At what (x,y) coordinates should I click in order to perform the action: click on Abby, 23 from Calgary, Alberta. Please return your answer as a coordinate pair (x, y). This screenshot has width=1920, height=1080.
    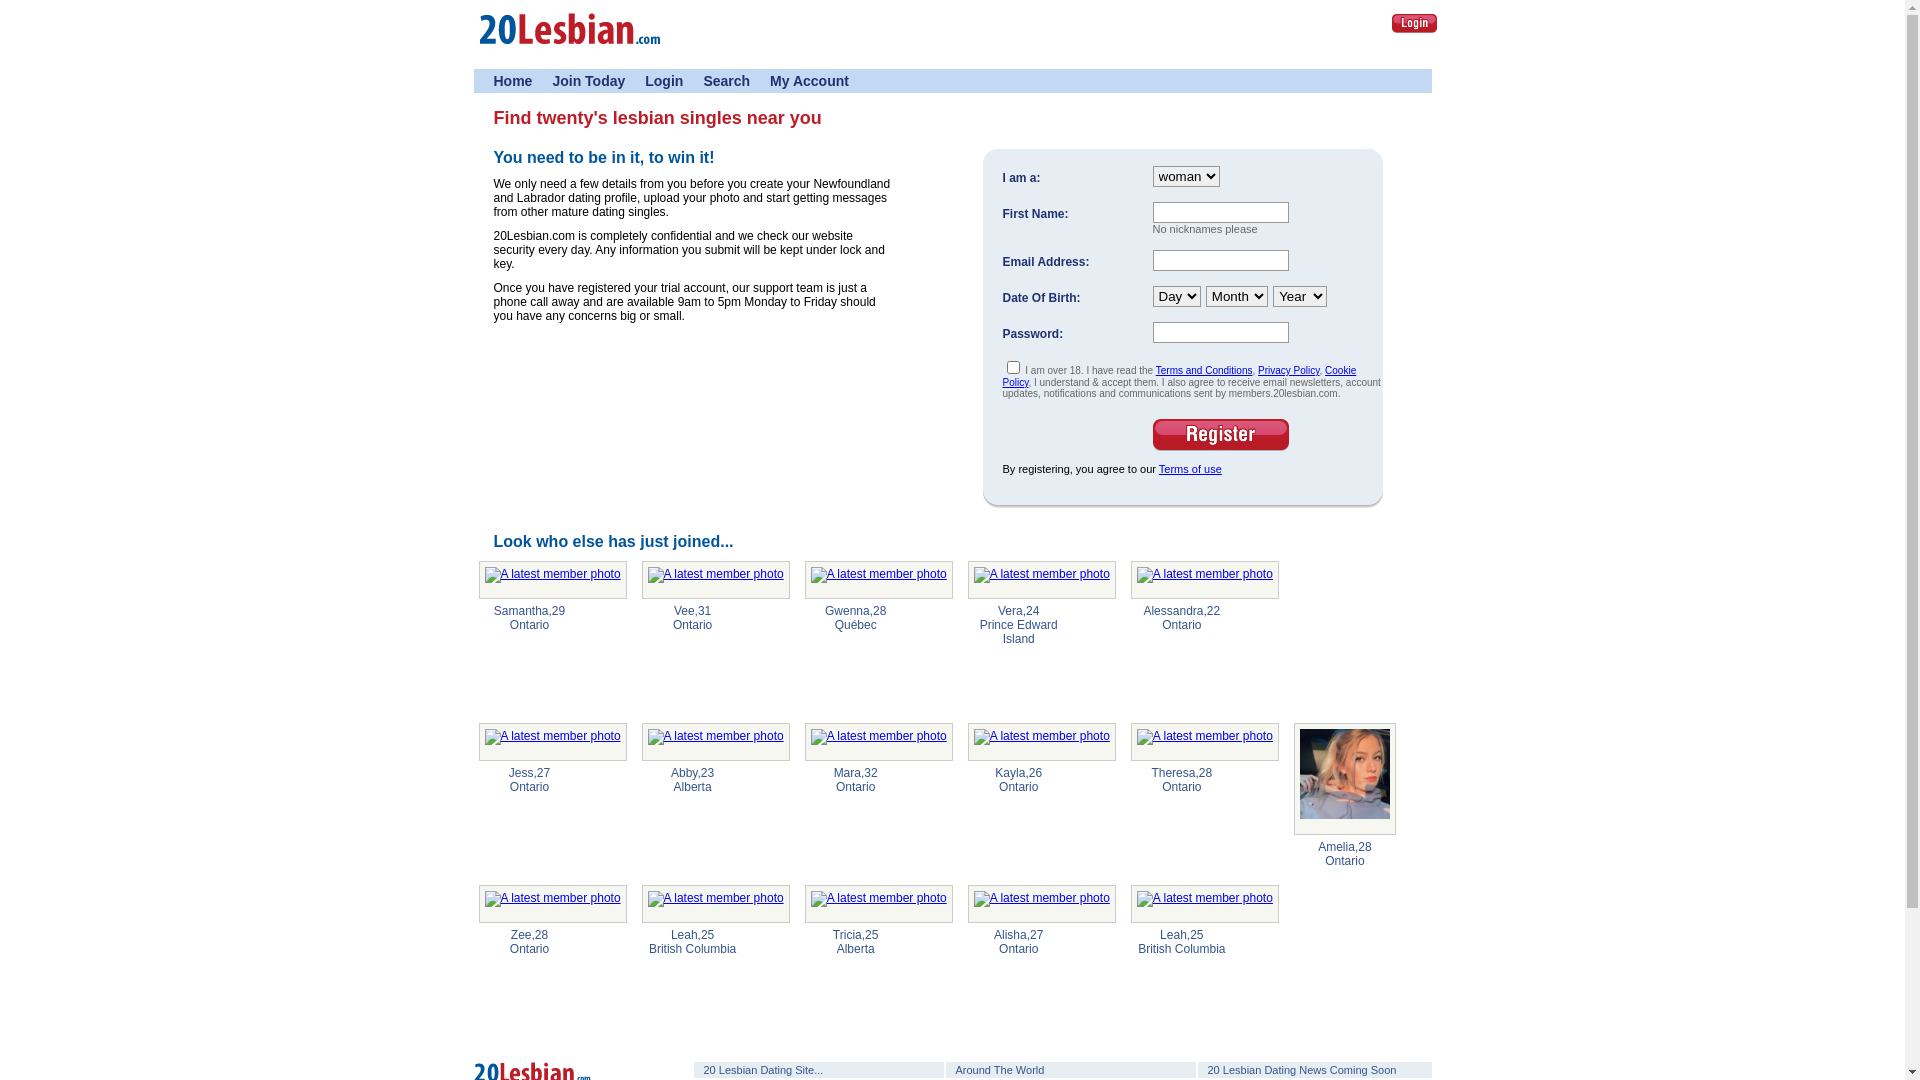
    Looking at the image, I should click on (716, 742).